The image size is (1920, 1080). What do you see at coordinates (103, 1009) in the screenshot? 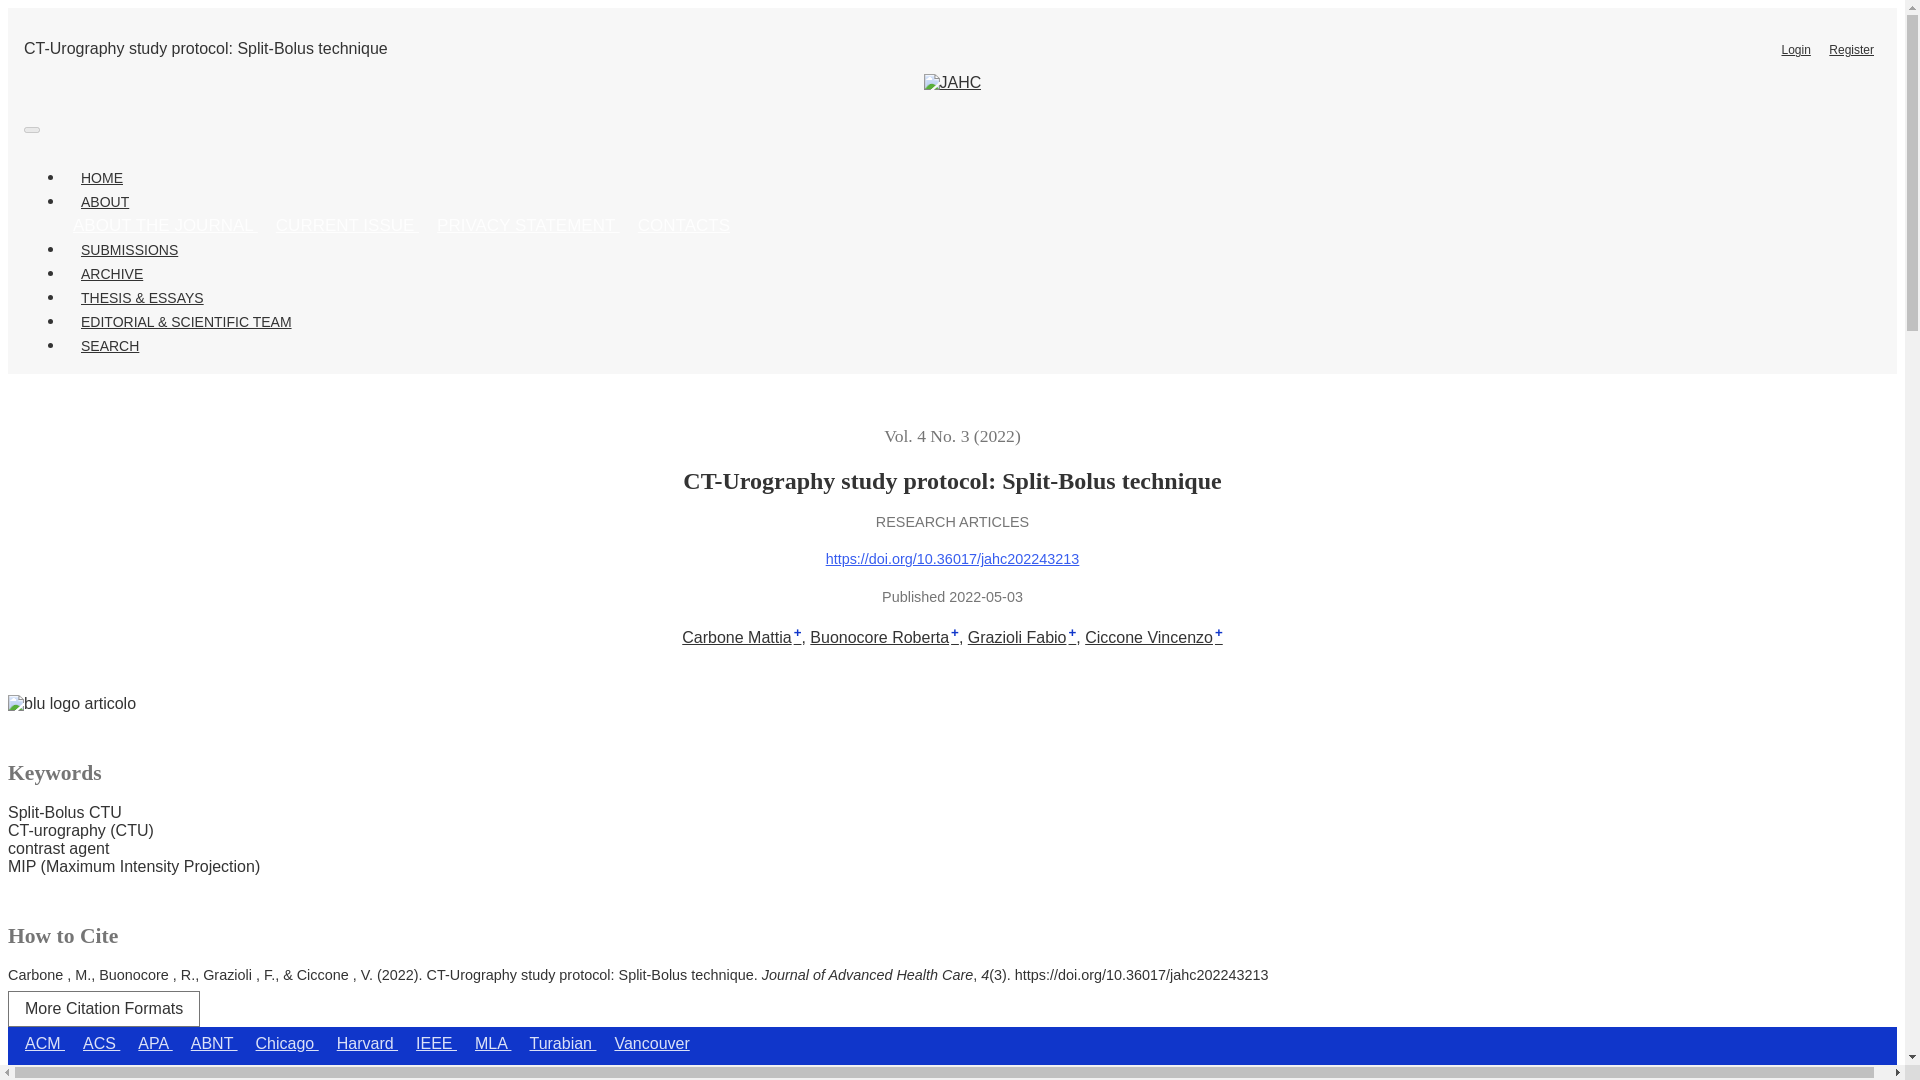
I see `More Citation Formats` at bounding box center [103, 1009].